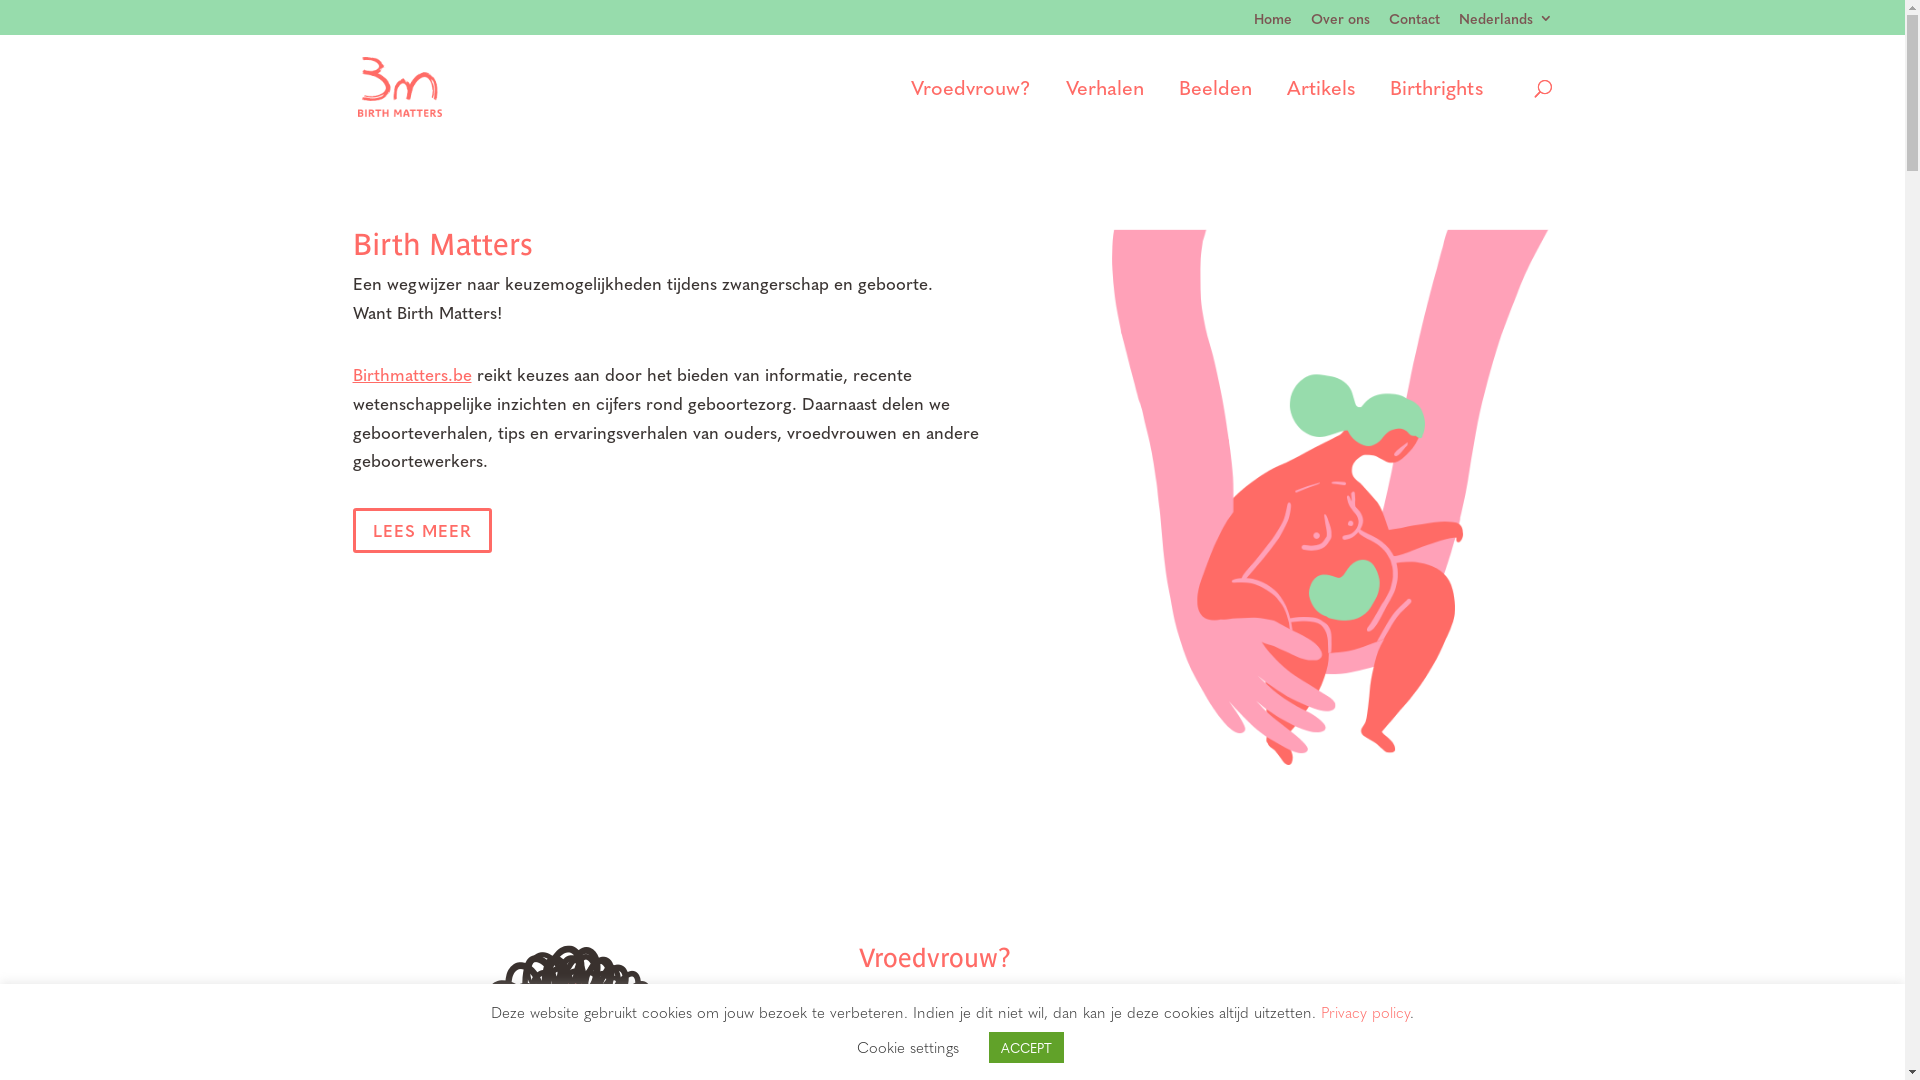 The image size is (1920, 1080). I want to click on vroed-vrouw-geleide geboortezorg, so click(1357, 1040).